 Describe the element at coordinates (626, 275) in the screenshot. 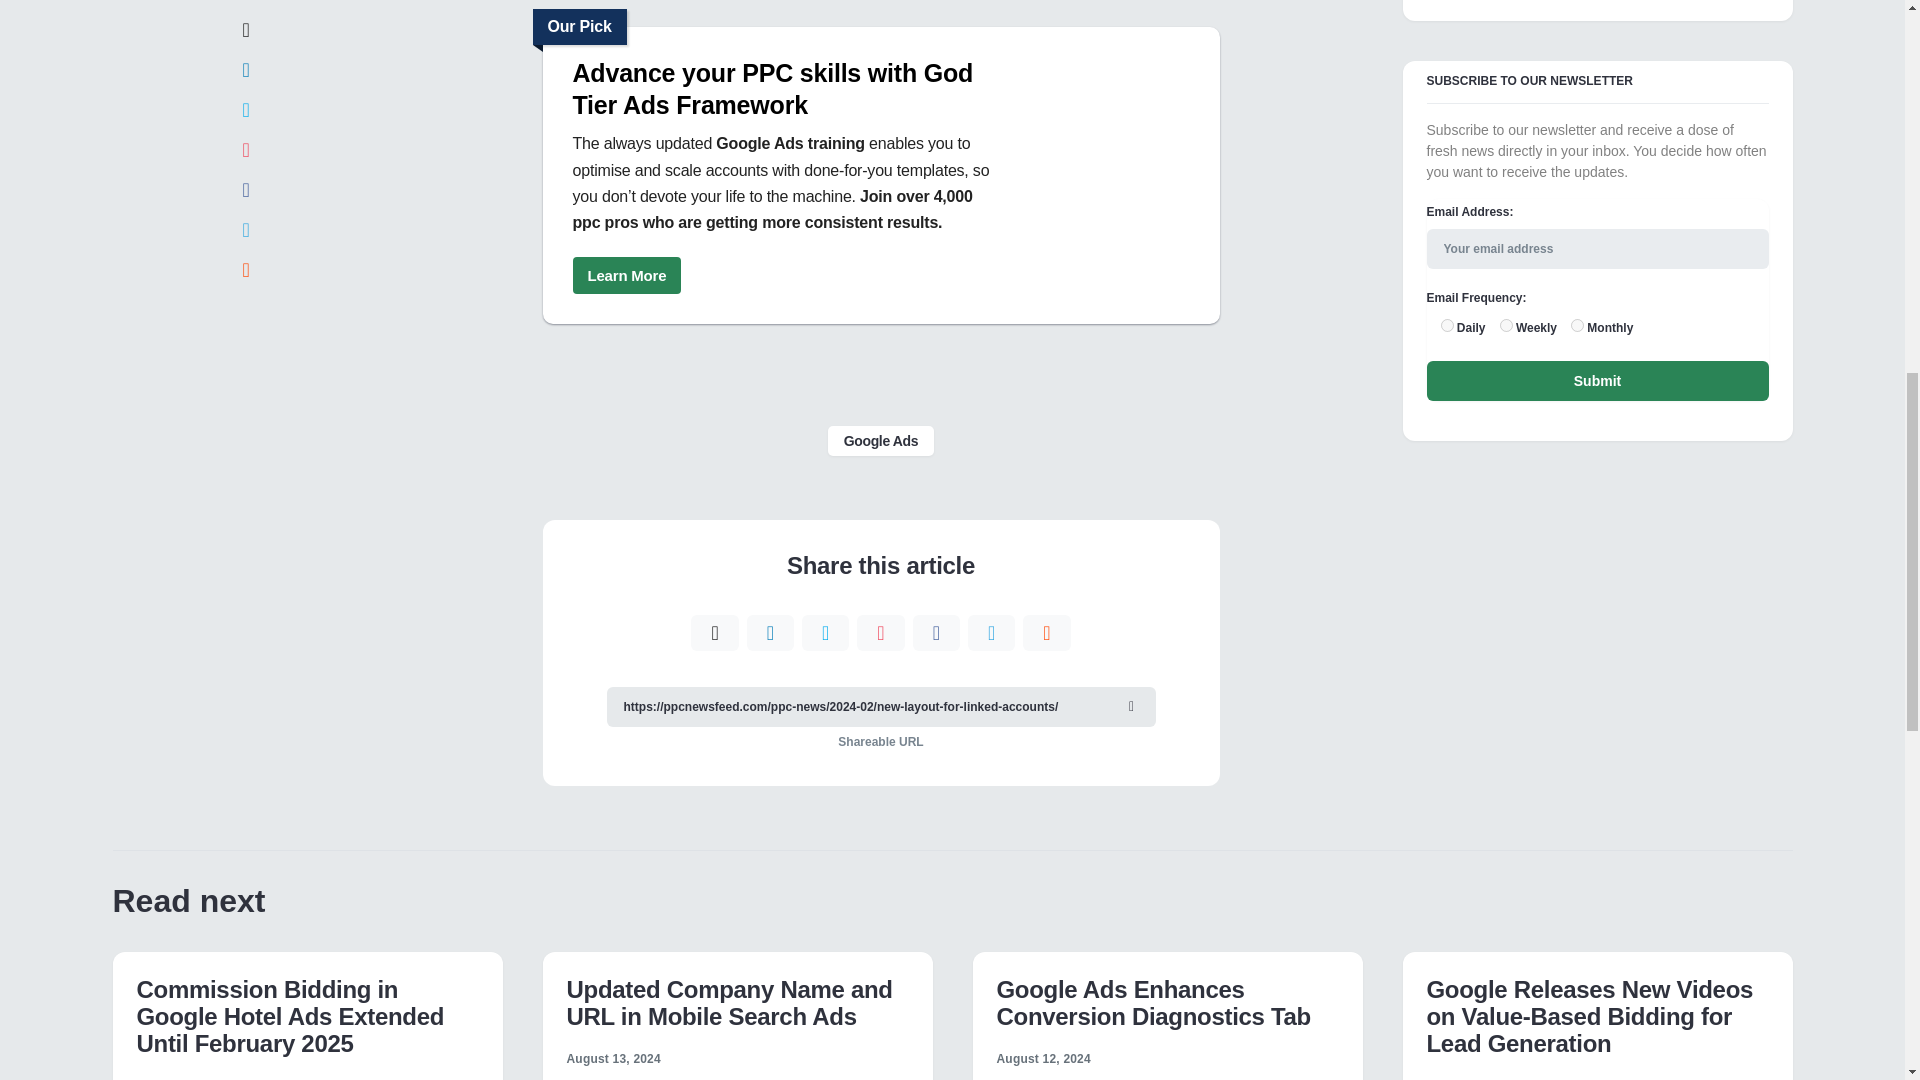

I see `Advance your PPC skills with God Tier Ads Framework` at that location.